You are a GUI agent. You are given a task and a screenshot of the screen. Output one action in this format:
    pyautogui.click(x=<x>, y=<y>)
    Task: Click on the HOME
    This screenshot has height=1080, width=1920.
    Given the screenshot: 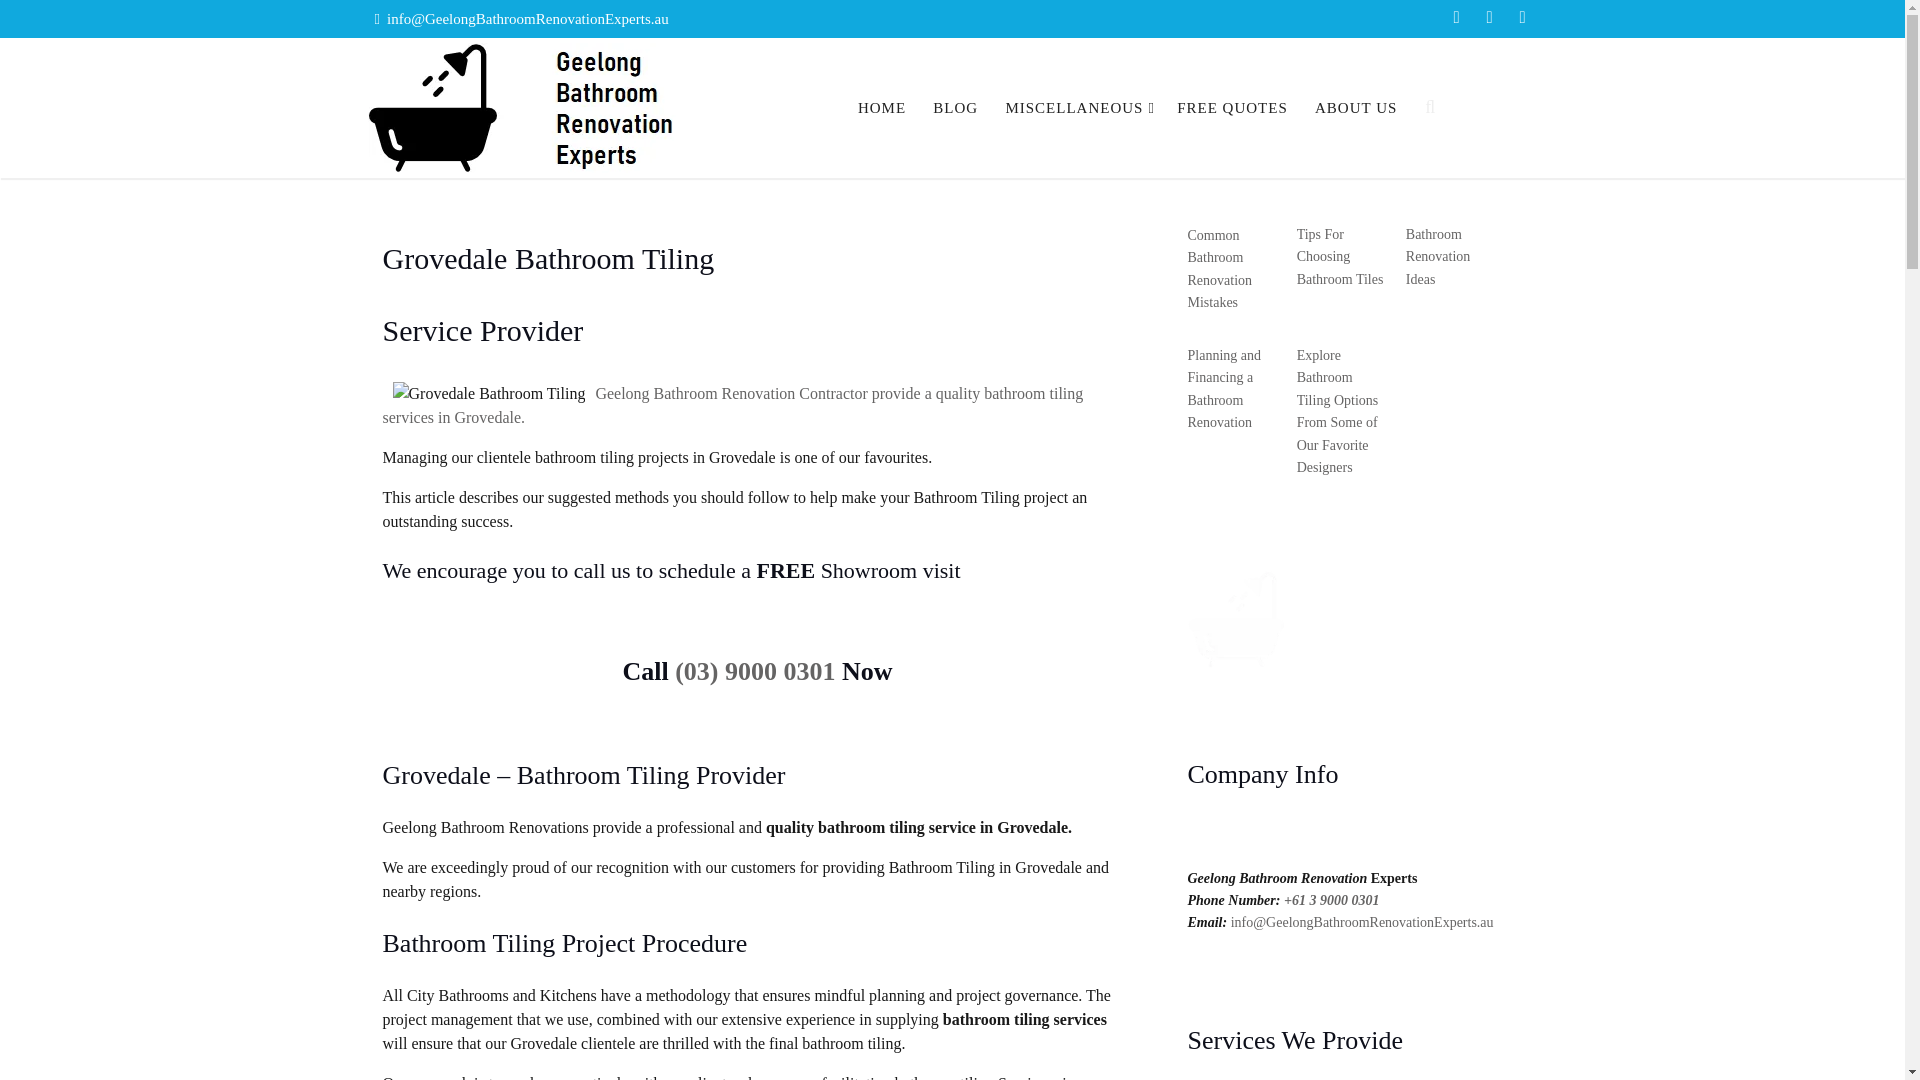 What is the action you would take?
    pyautogui.click(x=882, y=108)
    